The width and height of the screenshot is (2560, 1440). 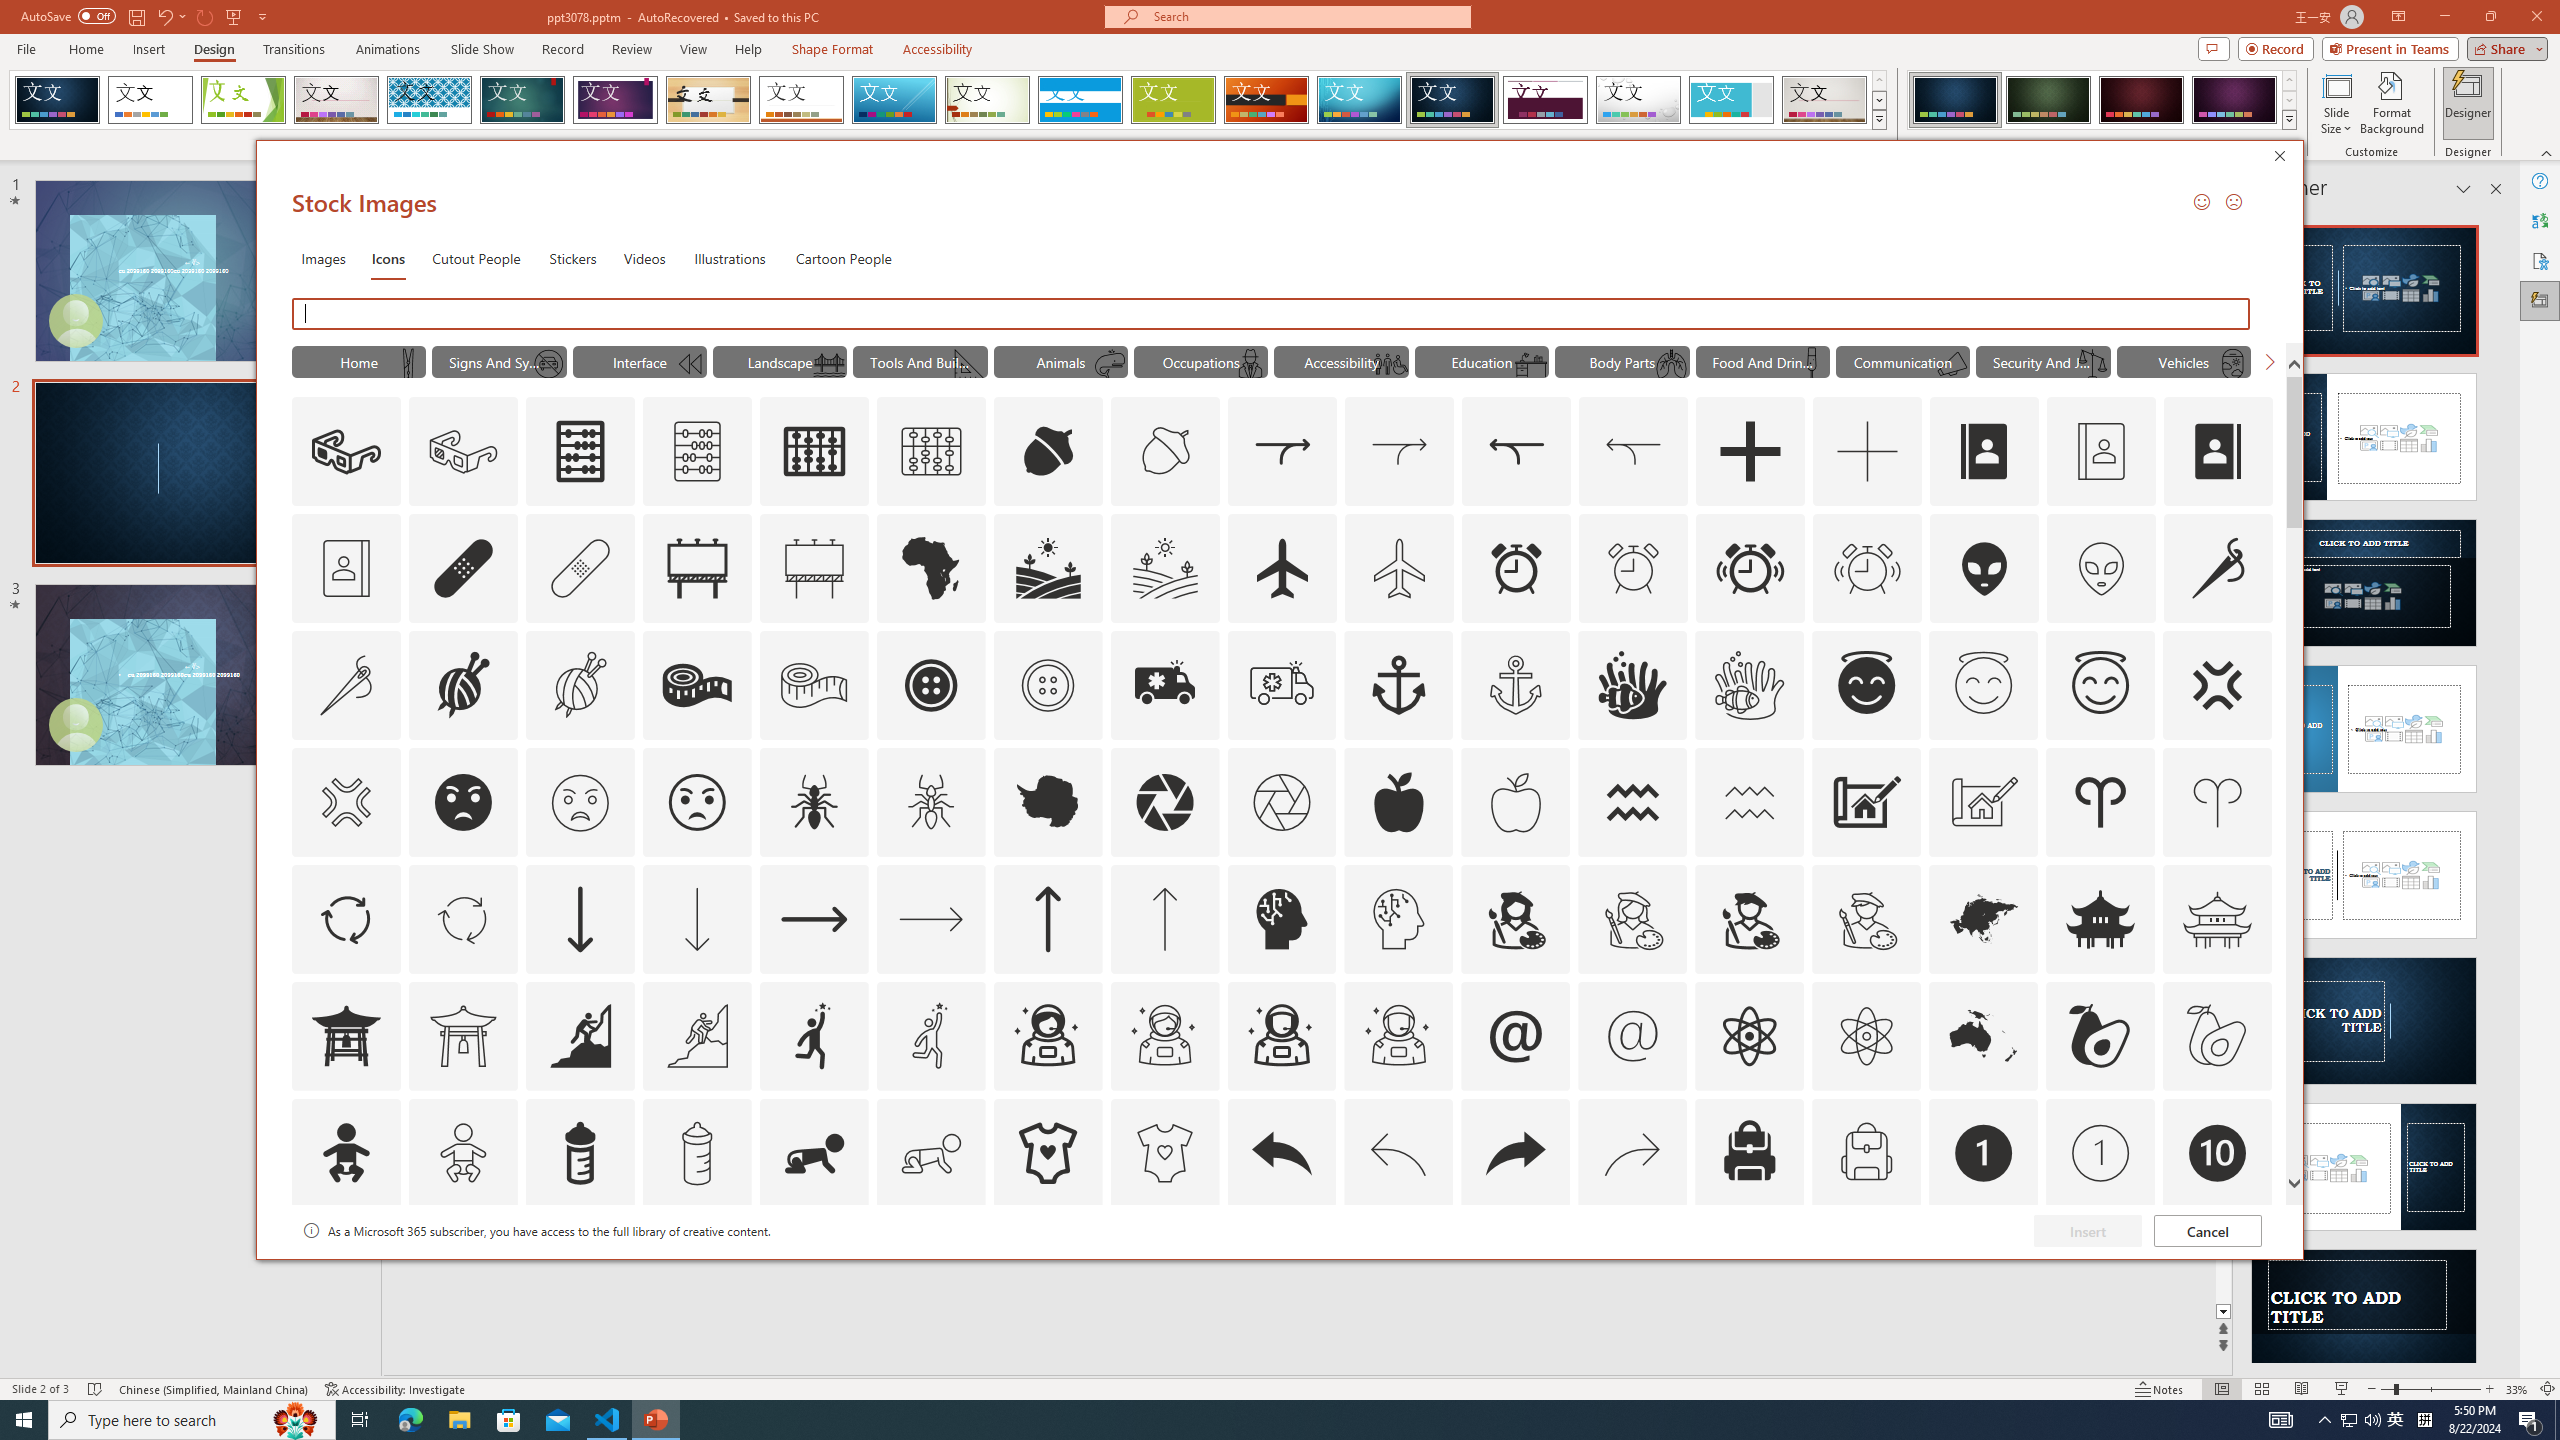 I want to click on AutomationID: Icons_Badge5, so click(x=1164, y=1270).